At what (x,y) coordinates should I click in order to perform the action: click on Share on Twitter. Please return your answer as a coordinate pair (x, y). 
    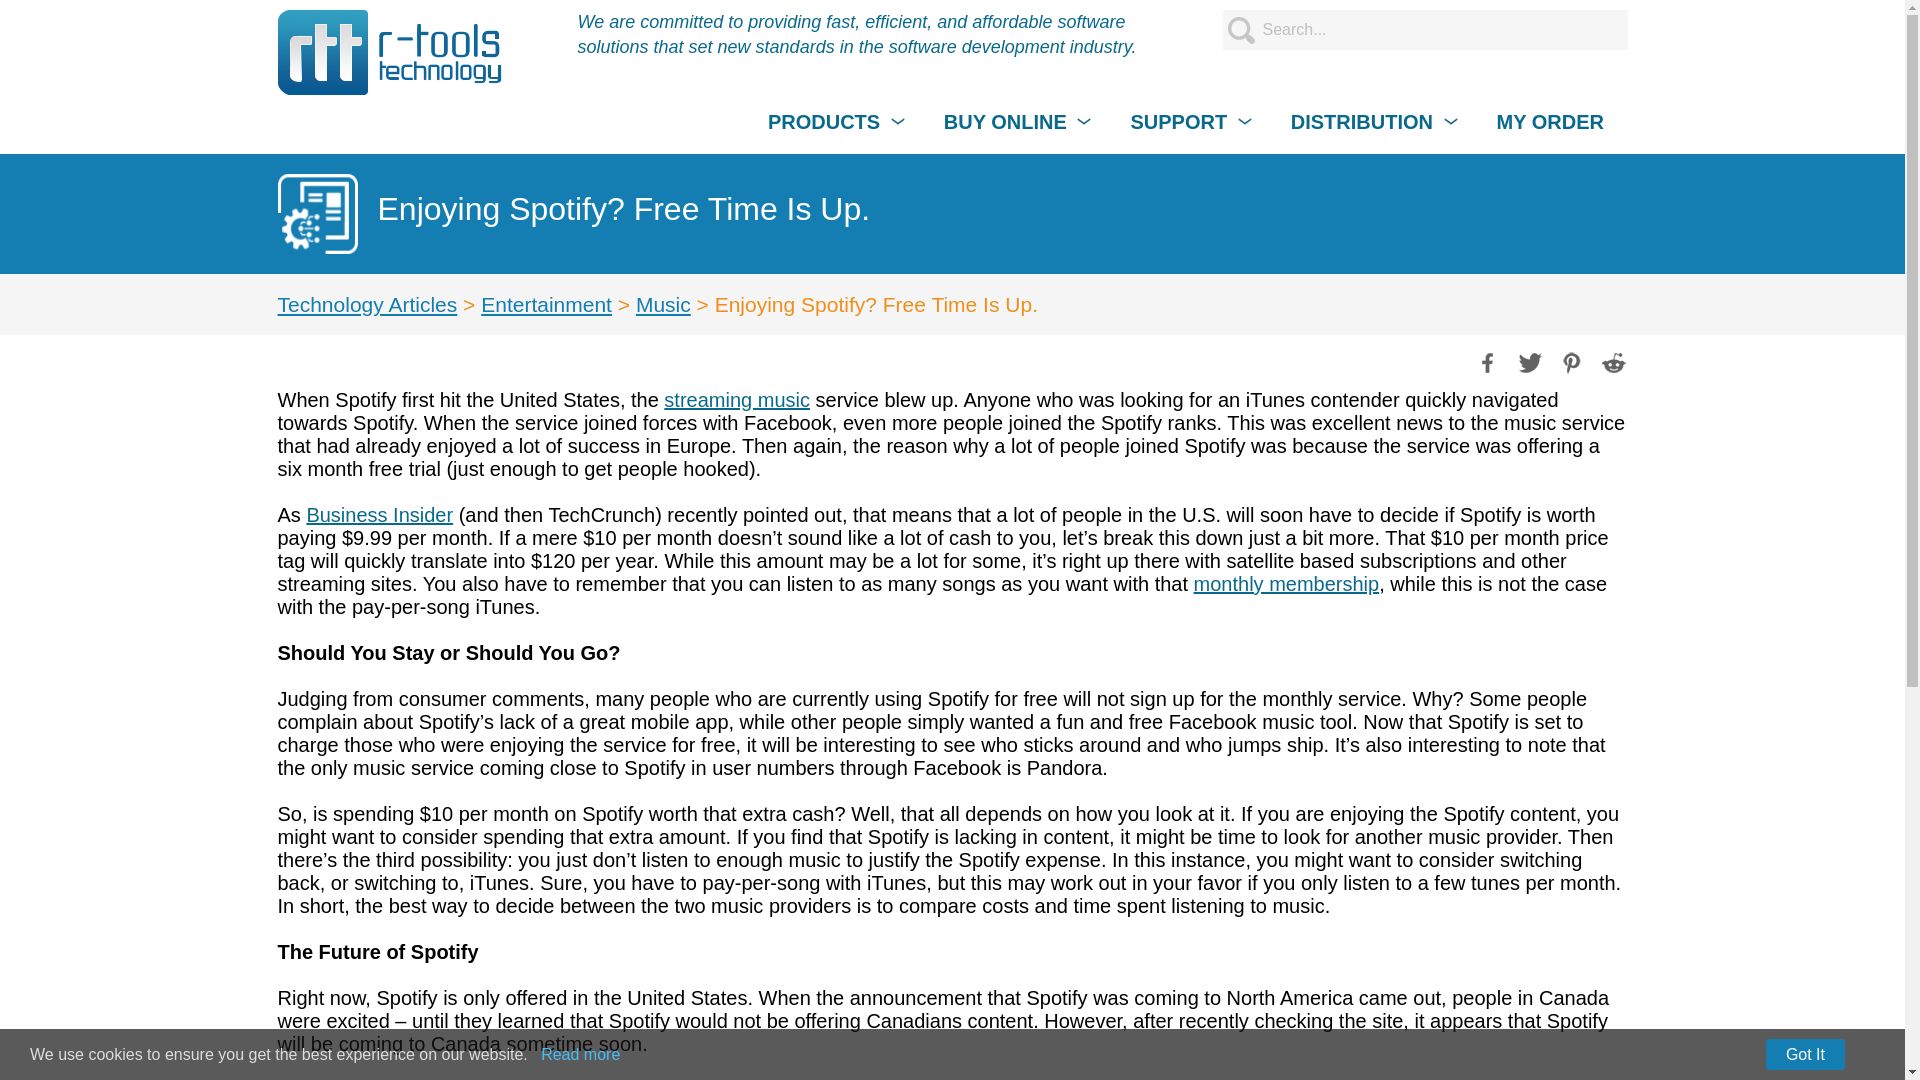
    Looking at the image, I should click on (1528, 360).